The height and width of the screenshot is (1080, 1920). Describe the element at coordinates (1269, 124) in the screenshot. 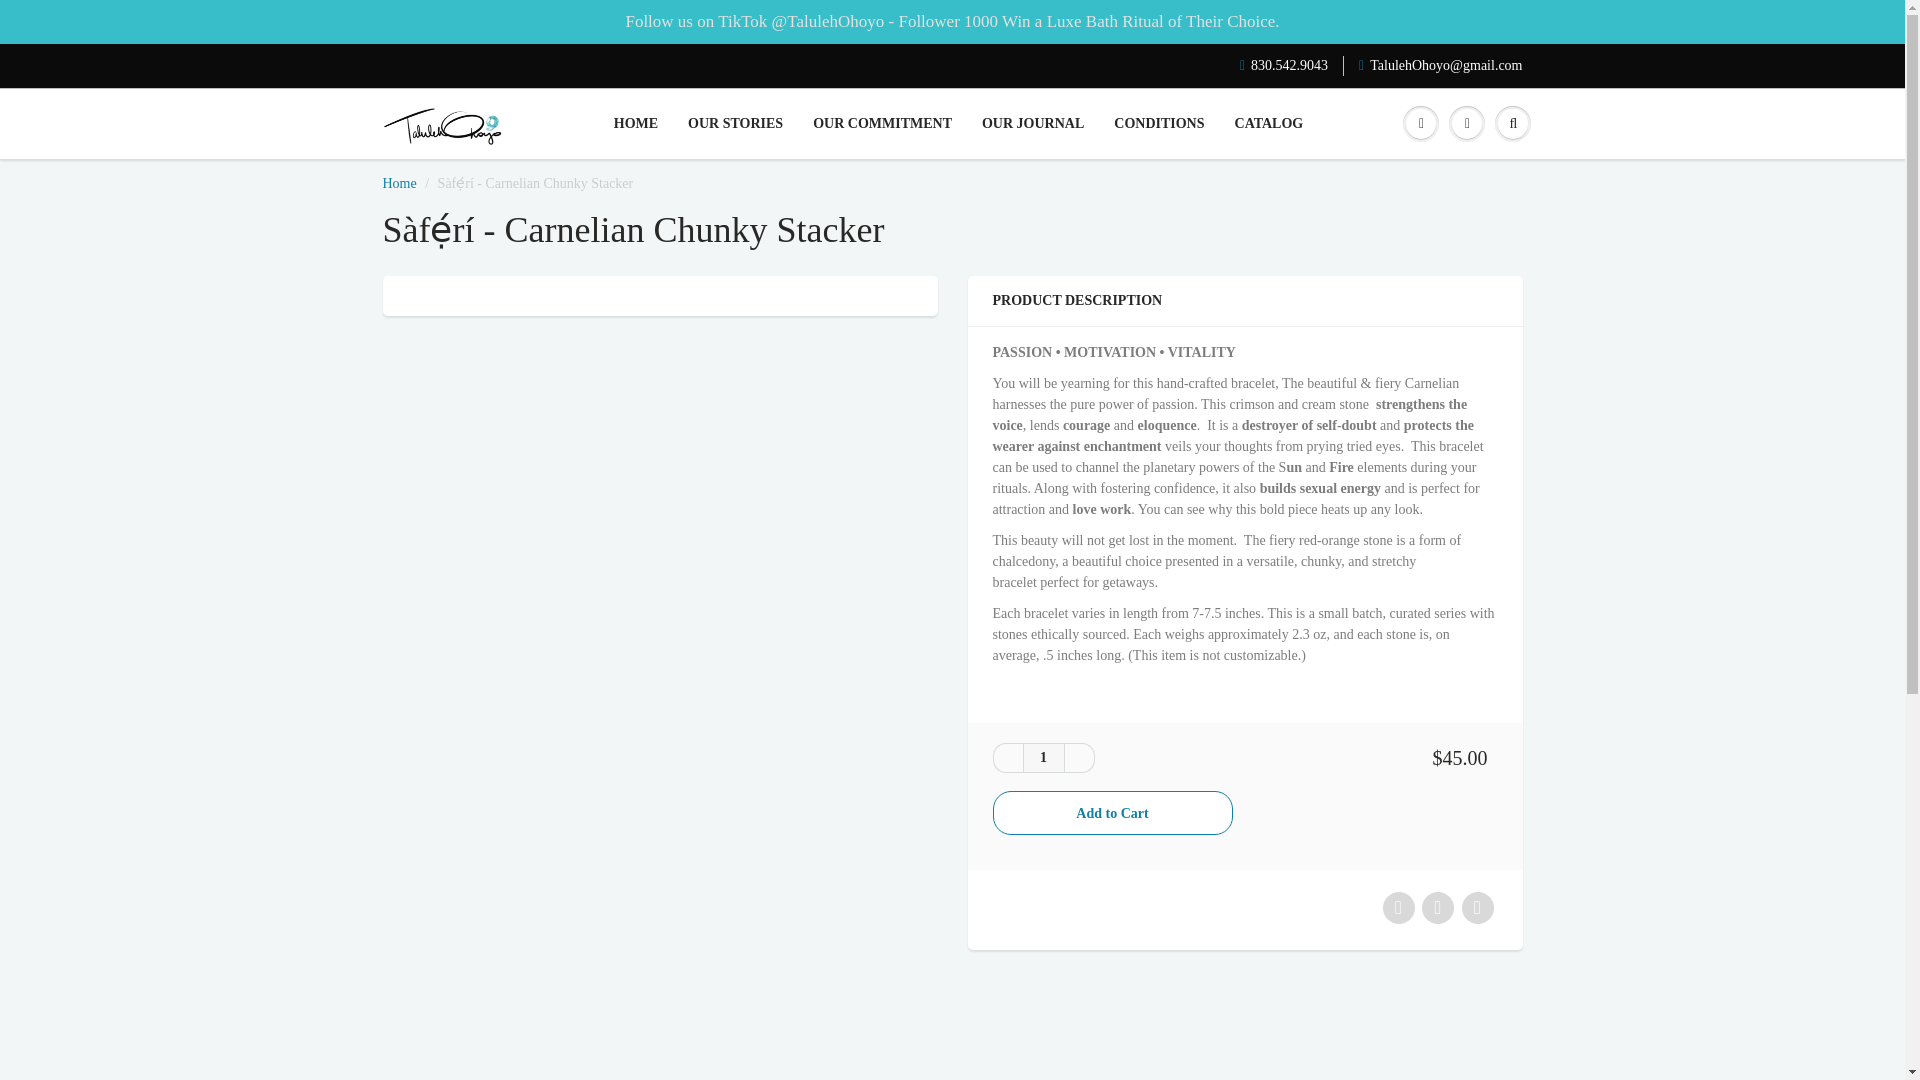

I see `CATALOG` at that location.